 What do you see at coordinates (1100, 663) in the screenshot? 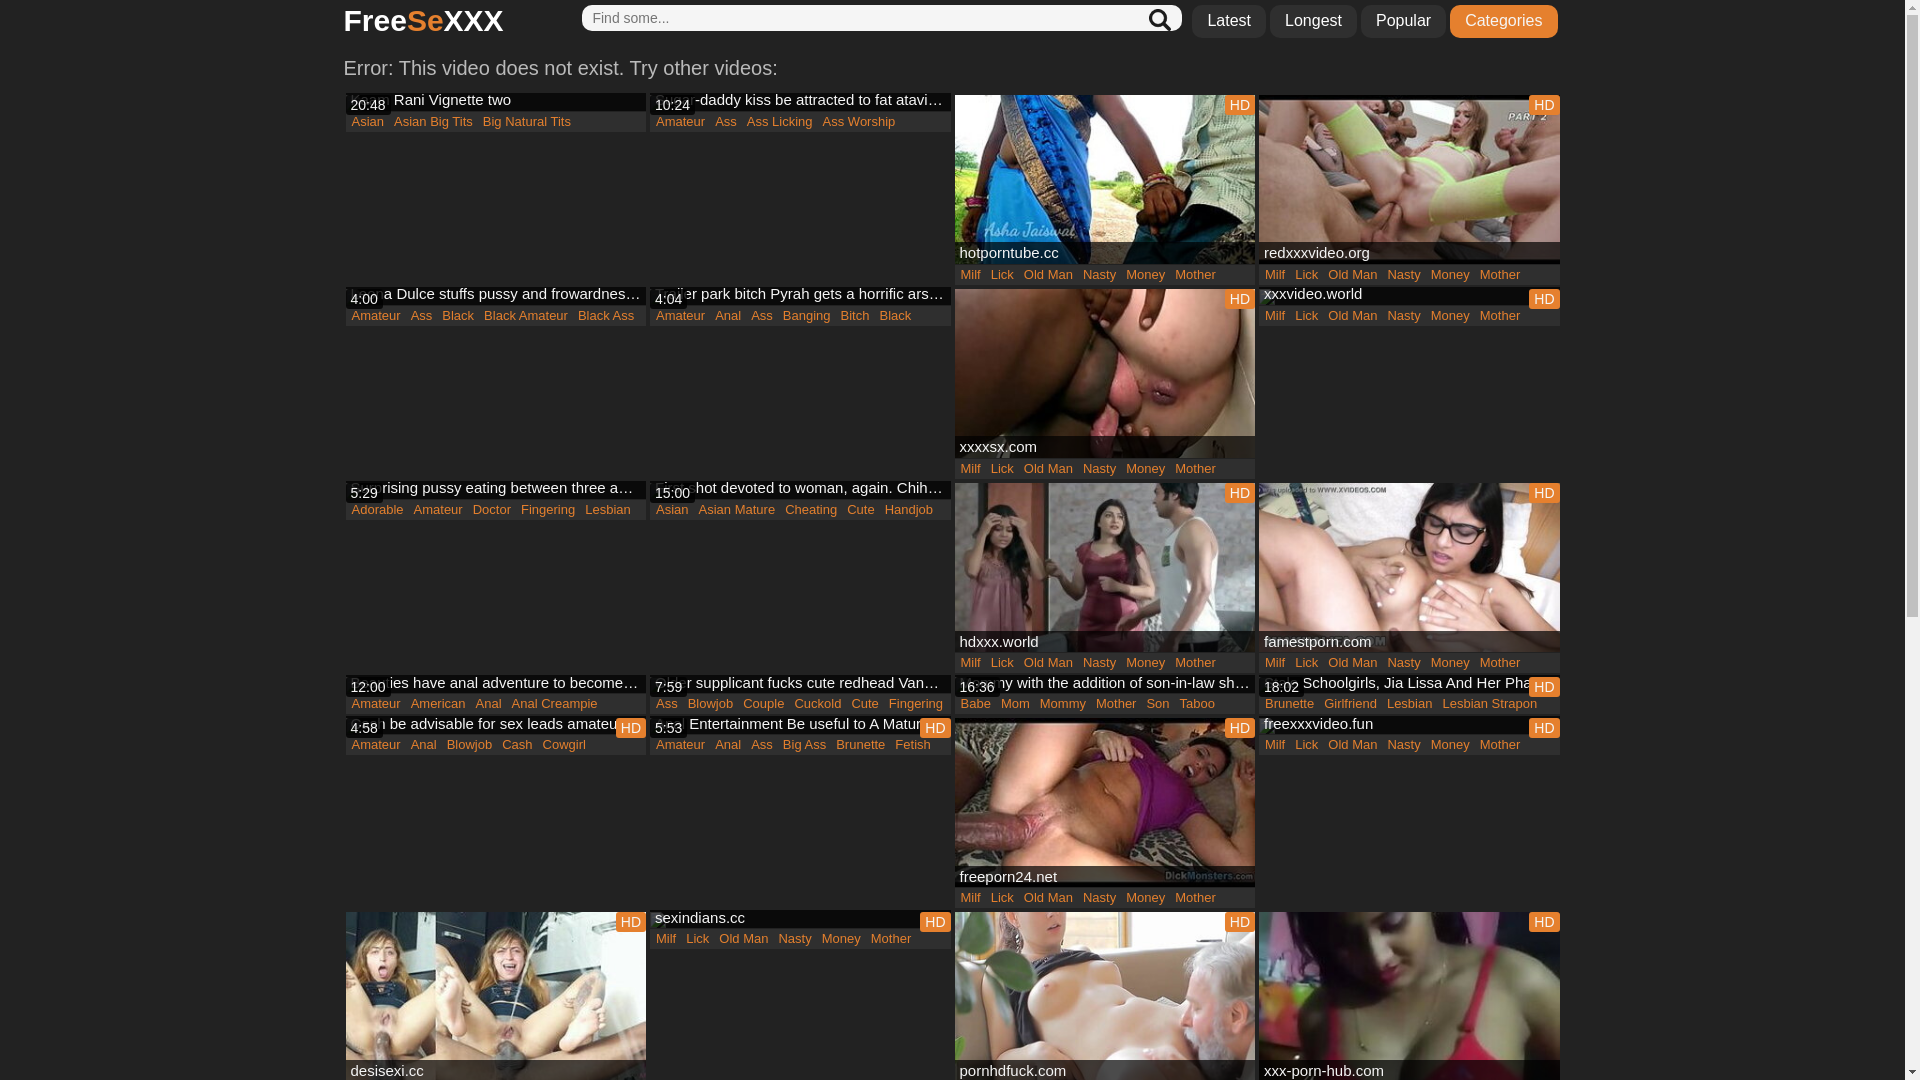
I see `Nasty` at bounding box center [1100, 663].